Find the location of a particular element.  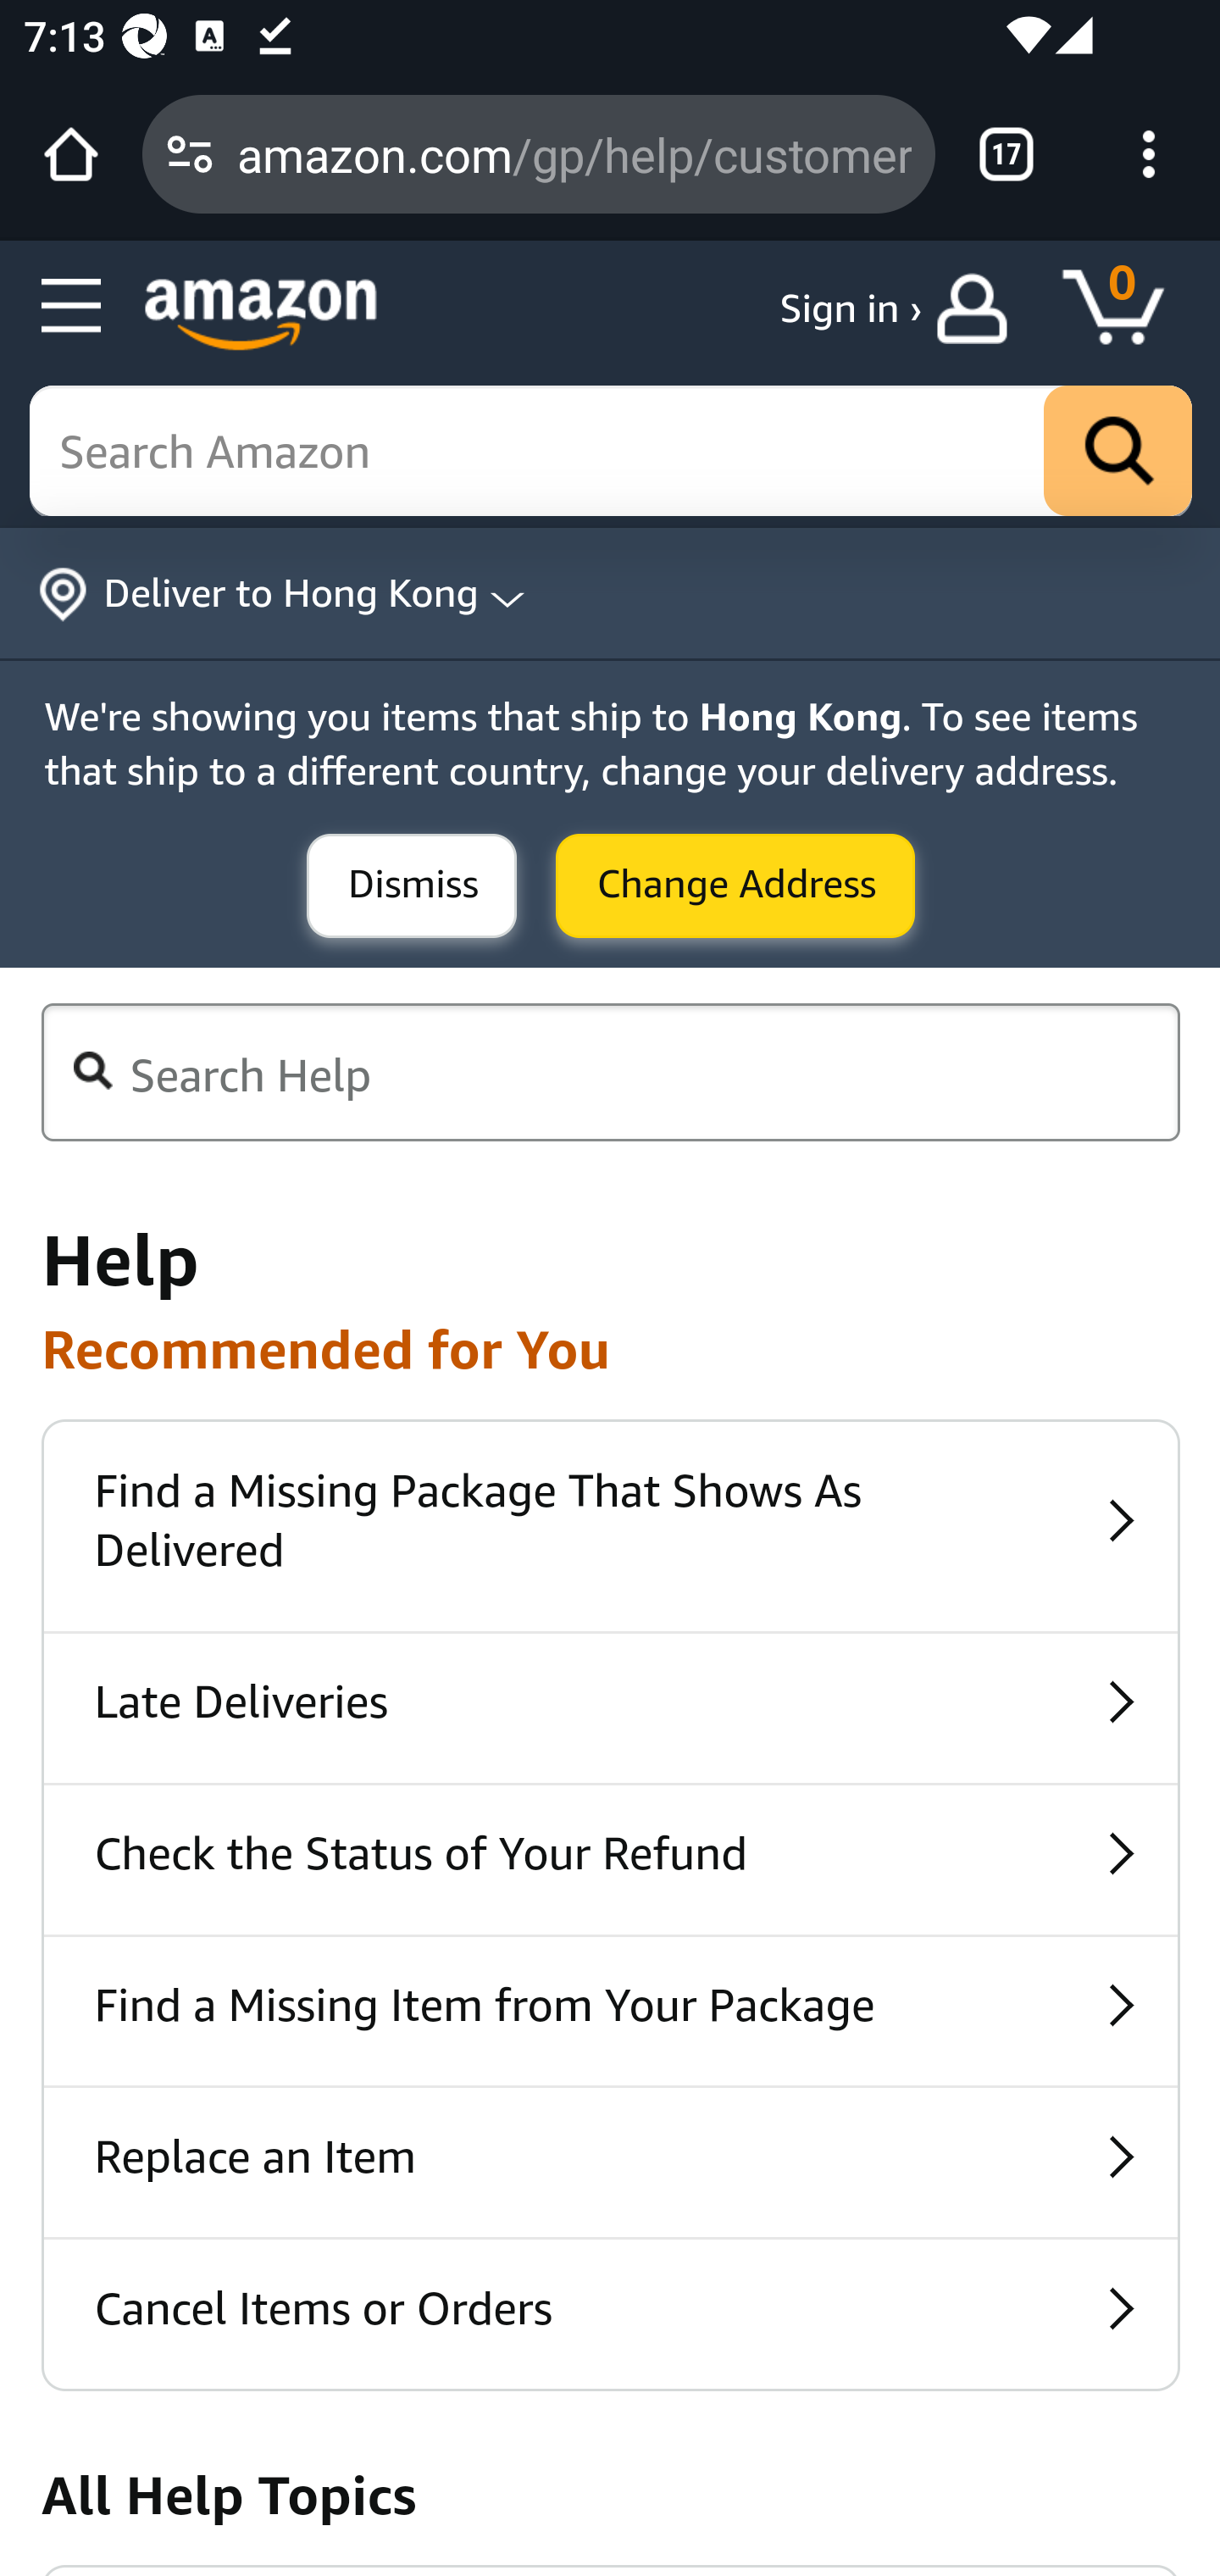

Cancel Items or Orders is located at coordinates (610, 2314).